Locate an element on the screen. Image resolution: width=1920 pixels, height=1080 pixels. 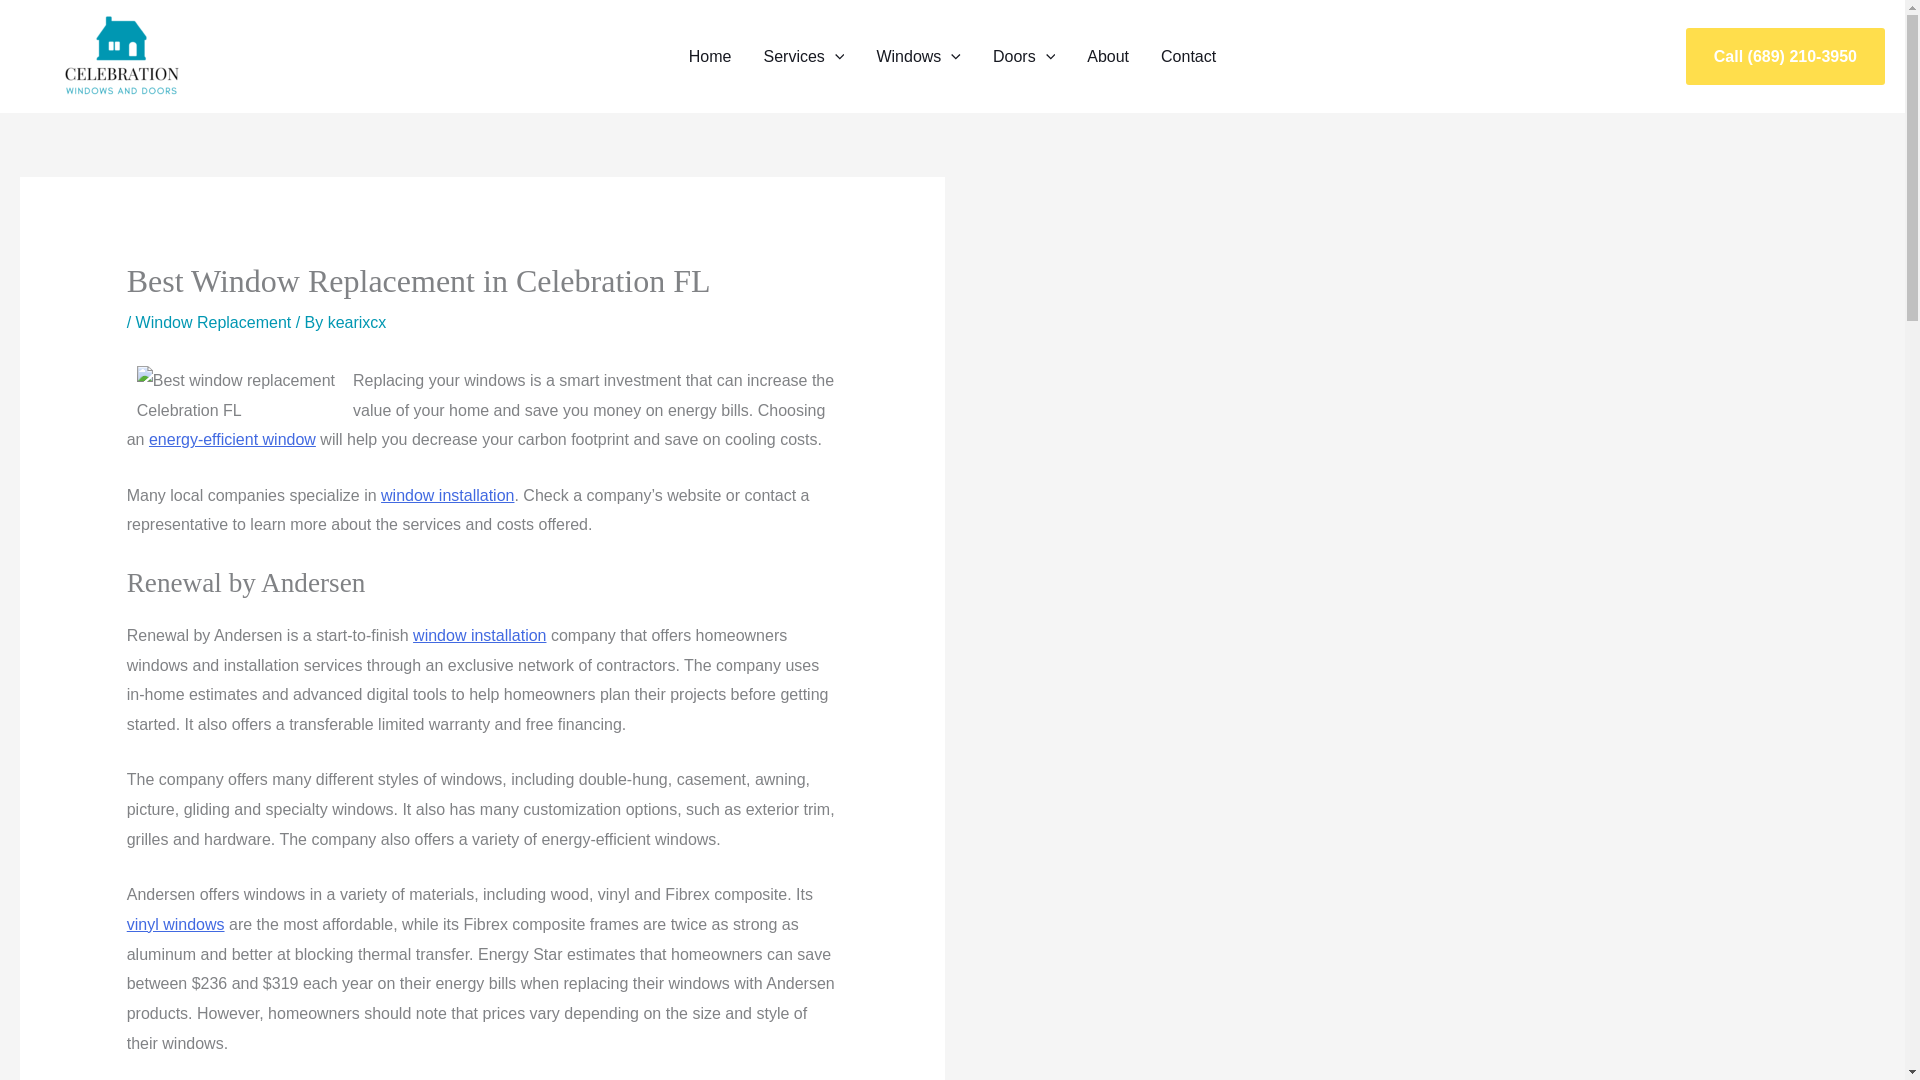
Windows is located at coordinates (918, 56).